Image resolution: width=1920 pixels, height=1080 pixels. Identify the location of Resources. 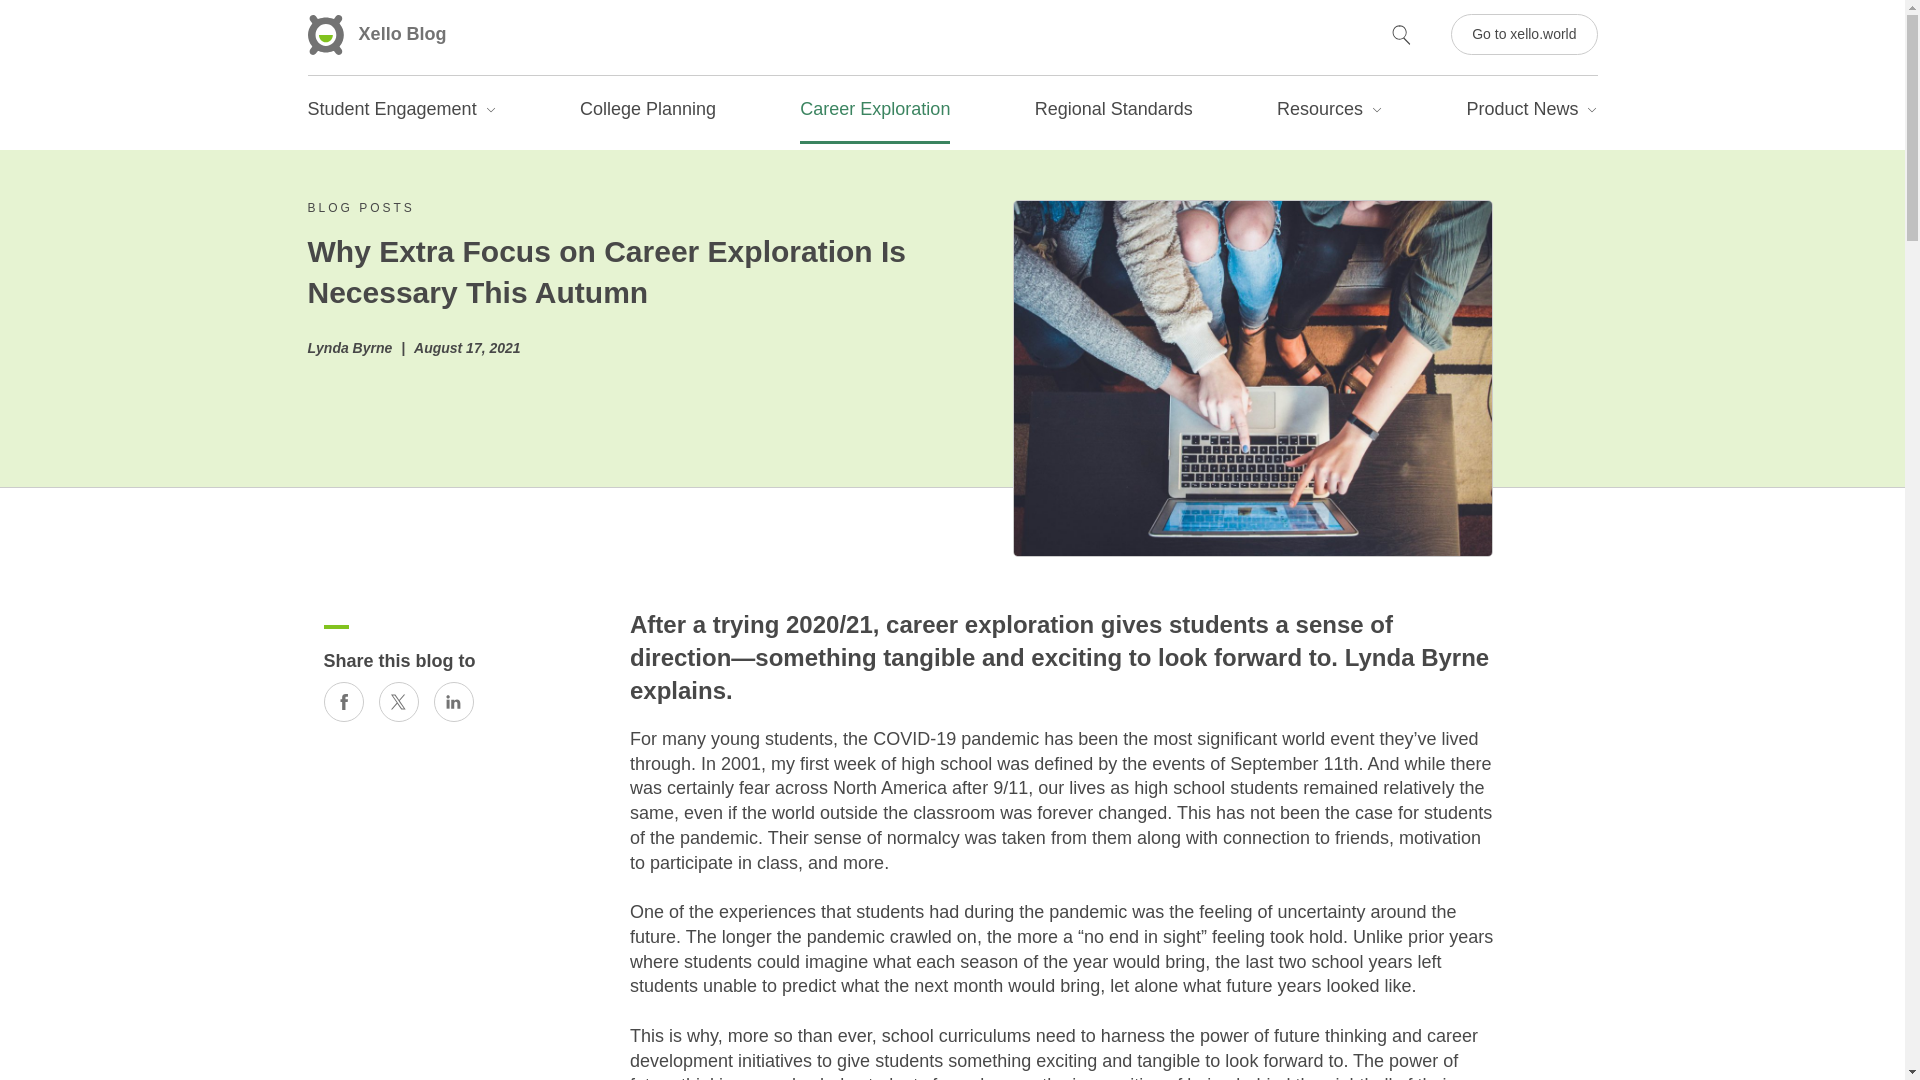
(1329, 114).